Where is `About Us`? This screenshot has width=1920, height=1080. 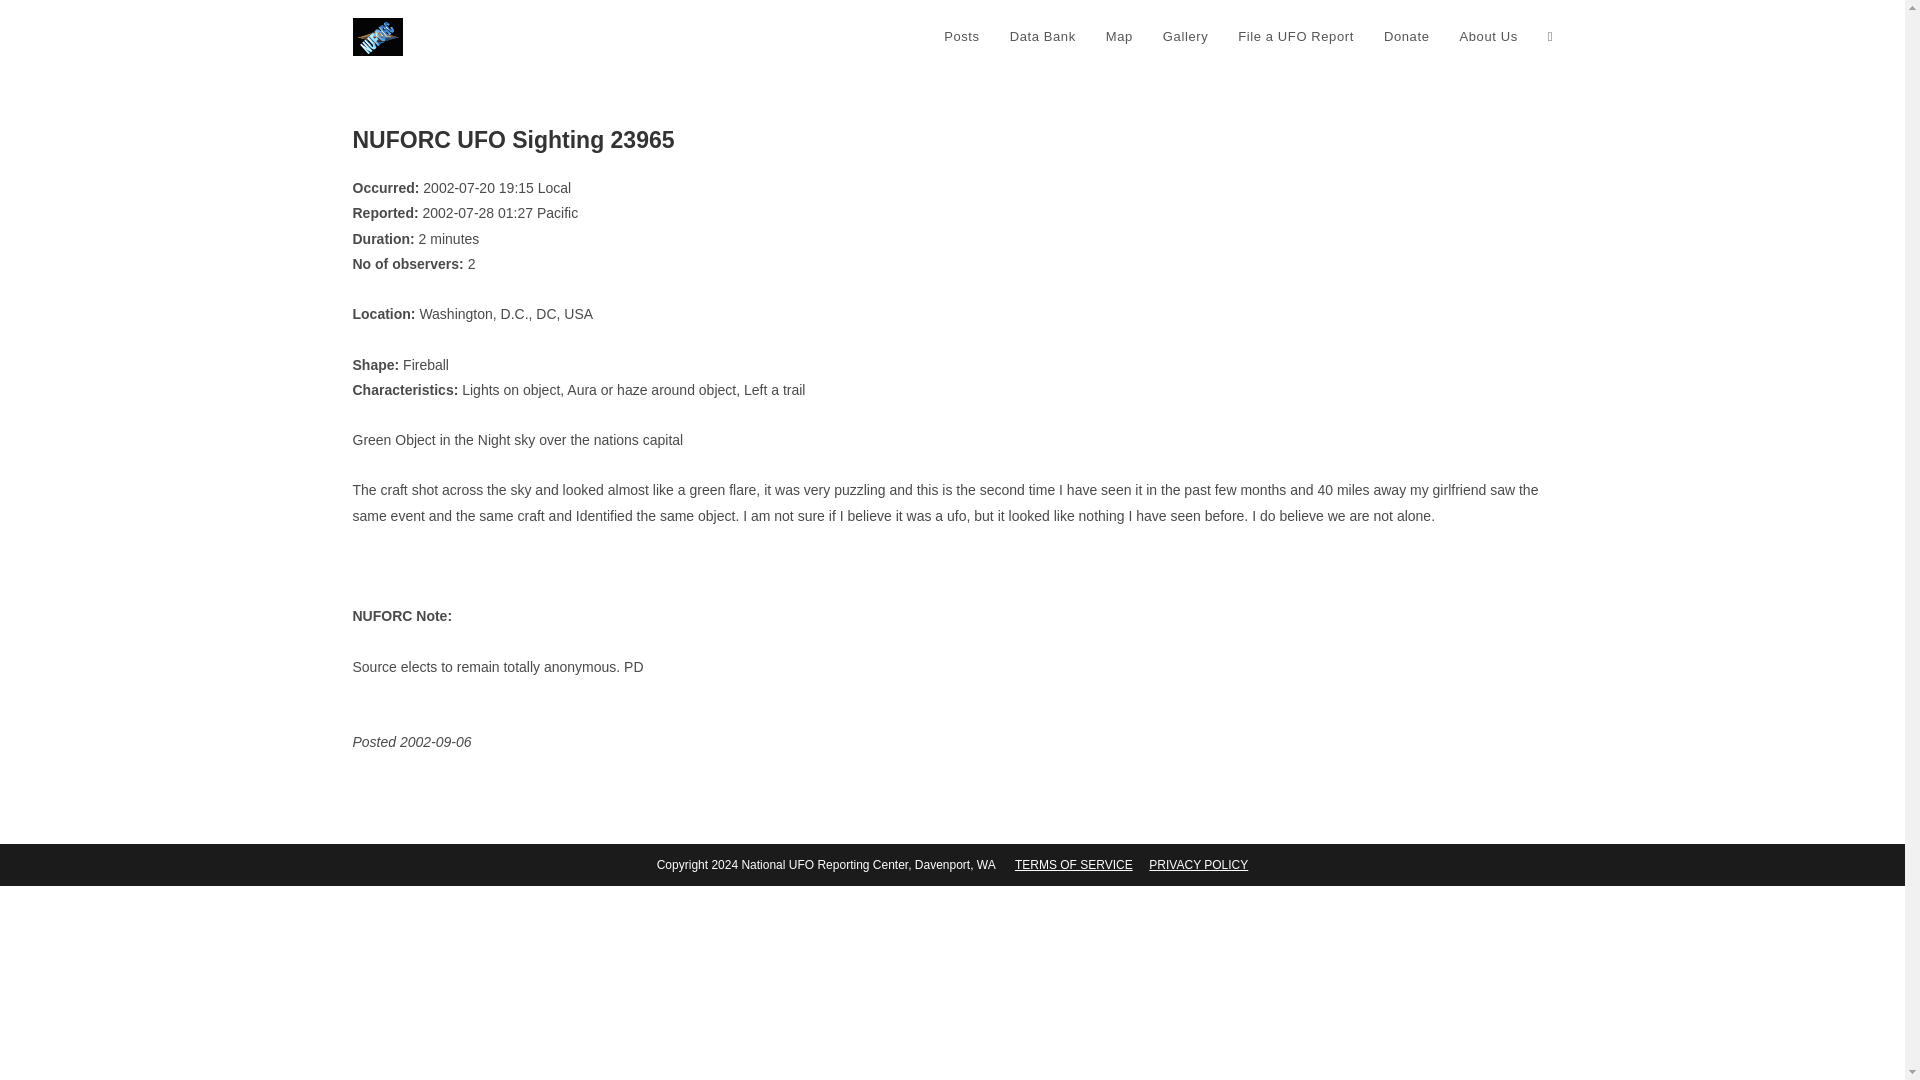
About Us is located at coordinates (1488, 37).